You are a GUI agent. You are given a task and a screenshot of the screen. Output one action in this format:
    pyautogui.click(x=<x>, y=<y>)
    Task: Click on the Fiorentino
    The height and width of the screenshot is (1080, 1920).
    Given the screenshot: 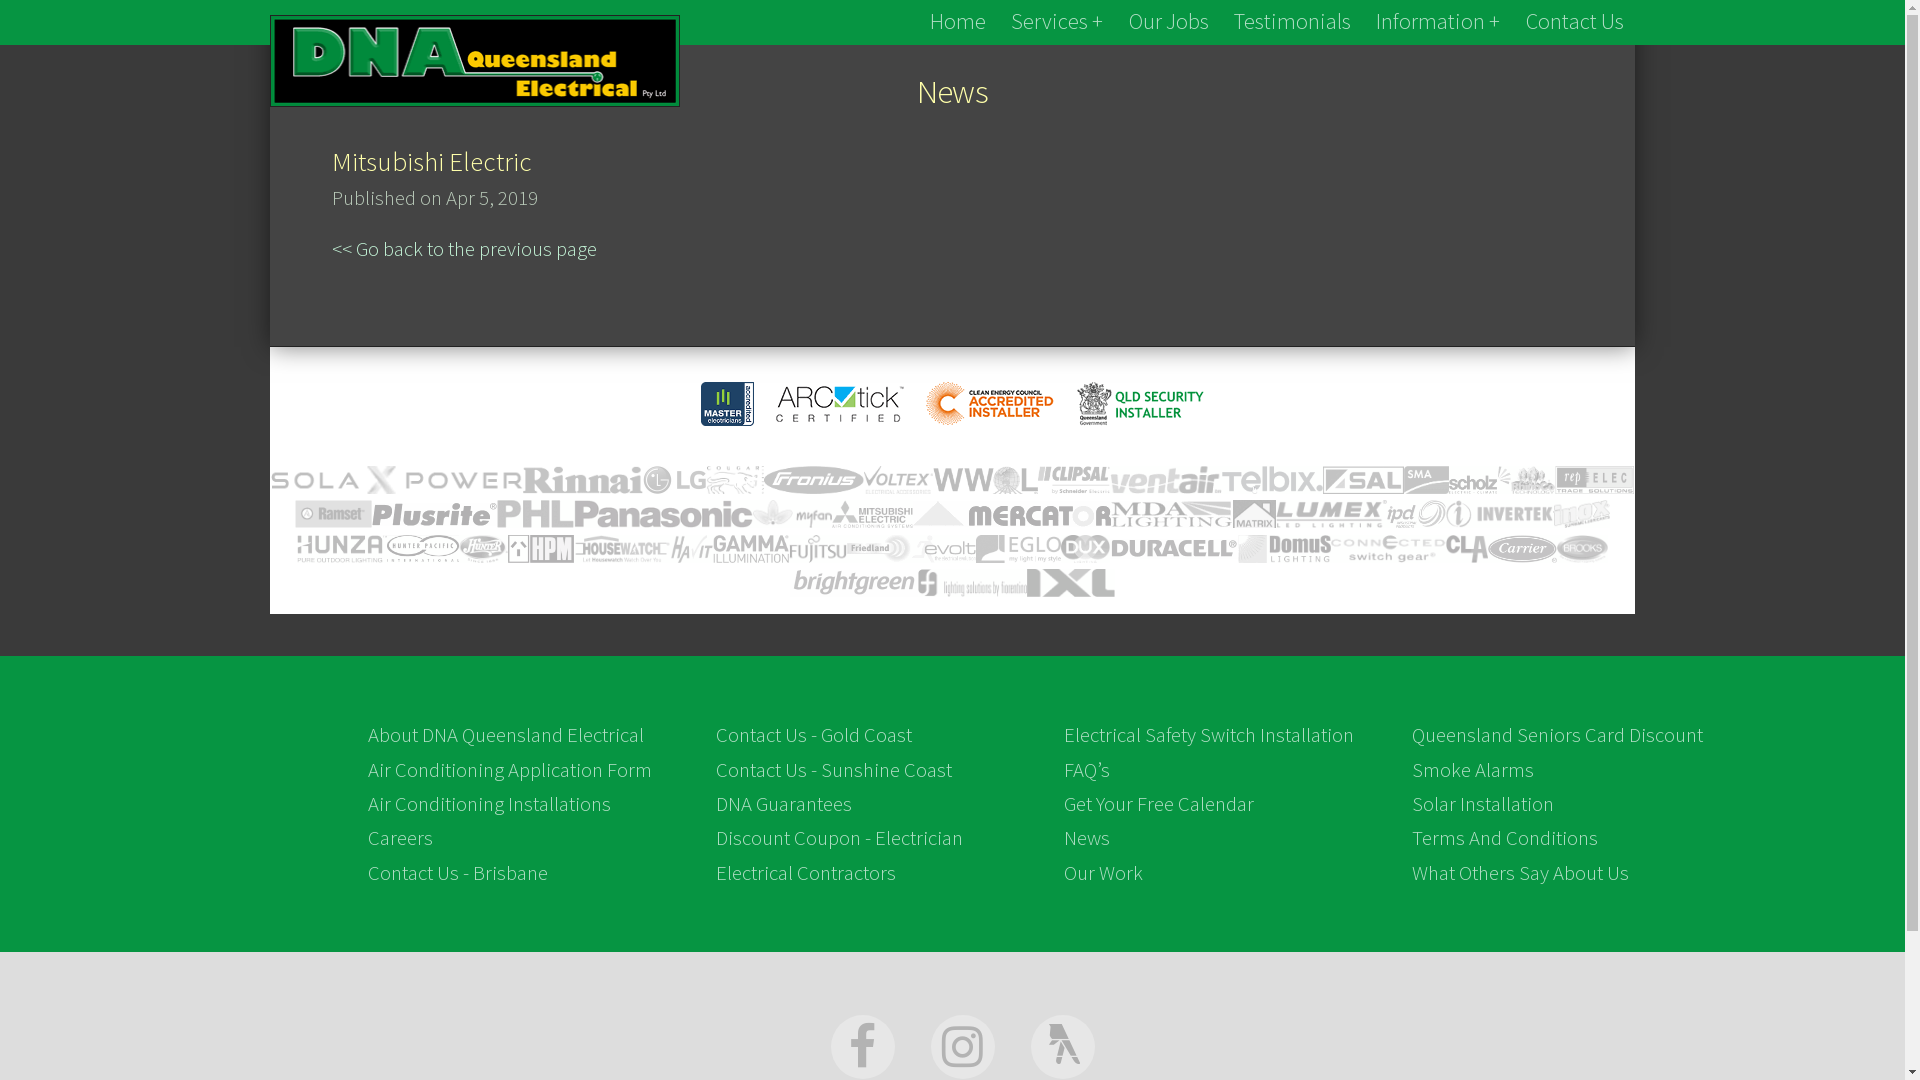 What is the action you would take?
    pyautogui.click(x=972, y=583)
    